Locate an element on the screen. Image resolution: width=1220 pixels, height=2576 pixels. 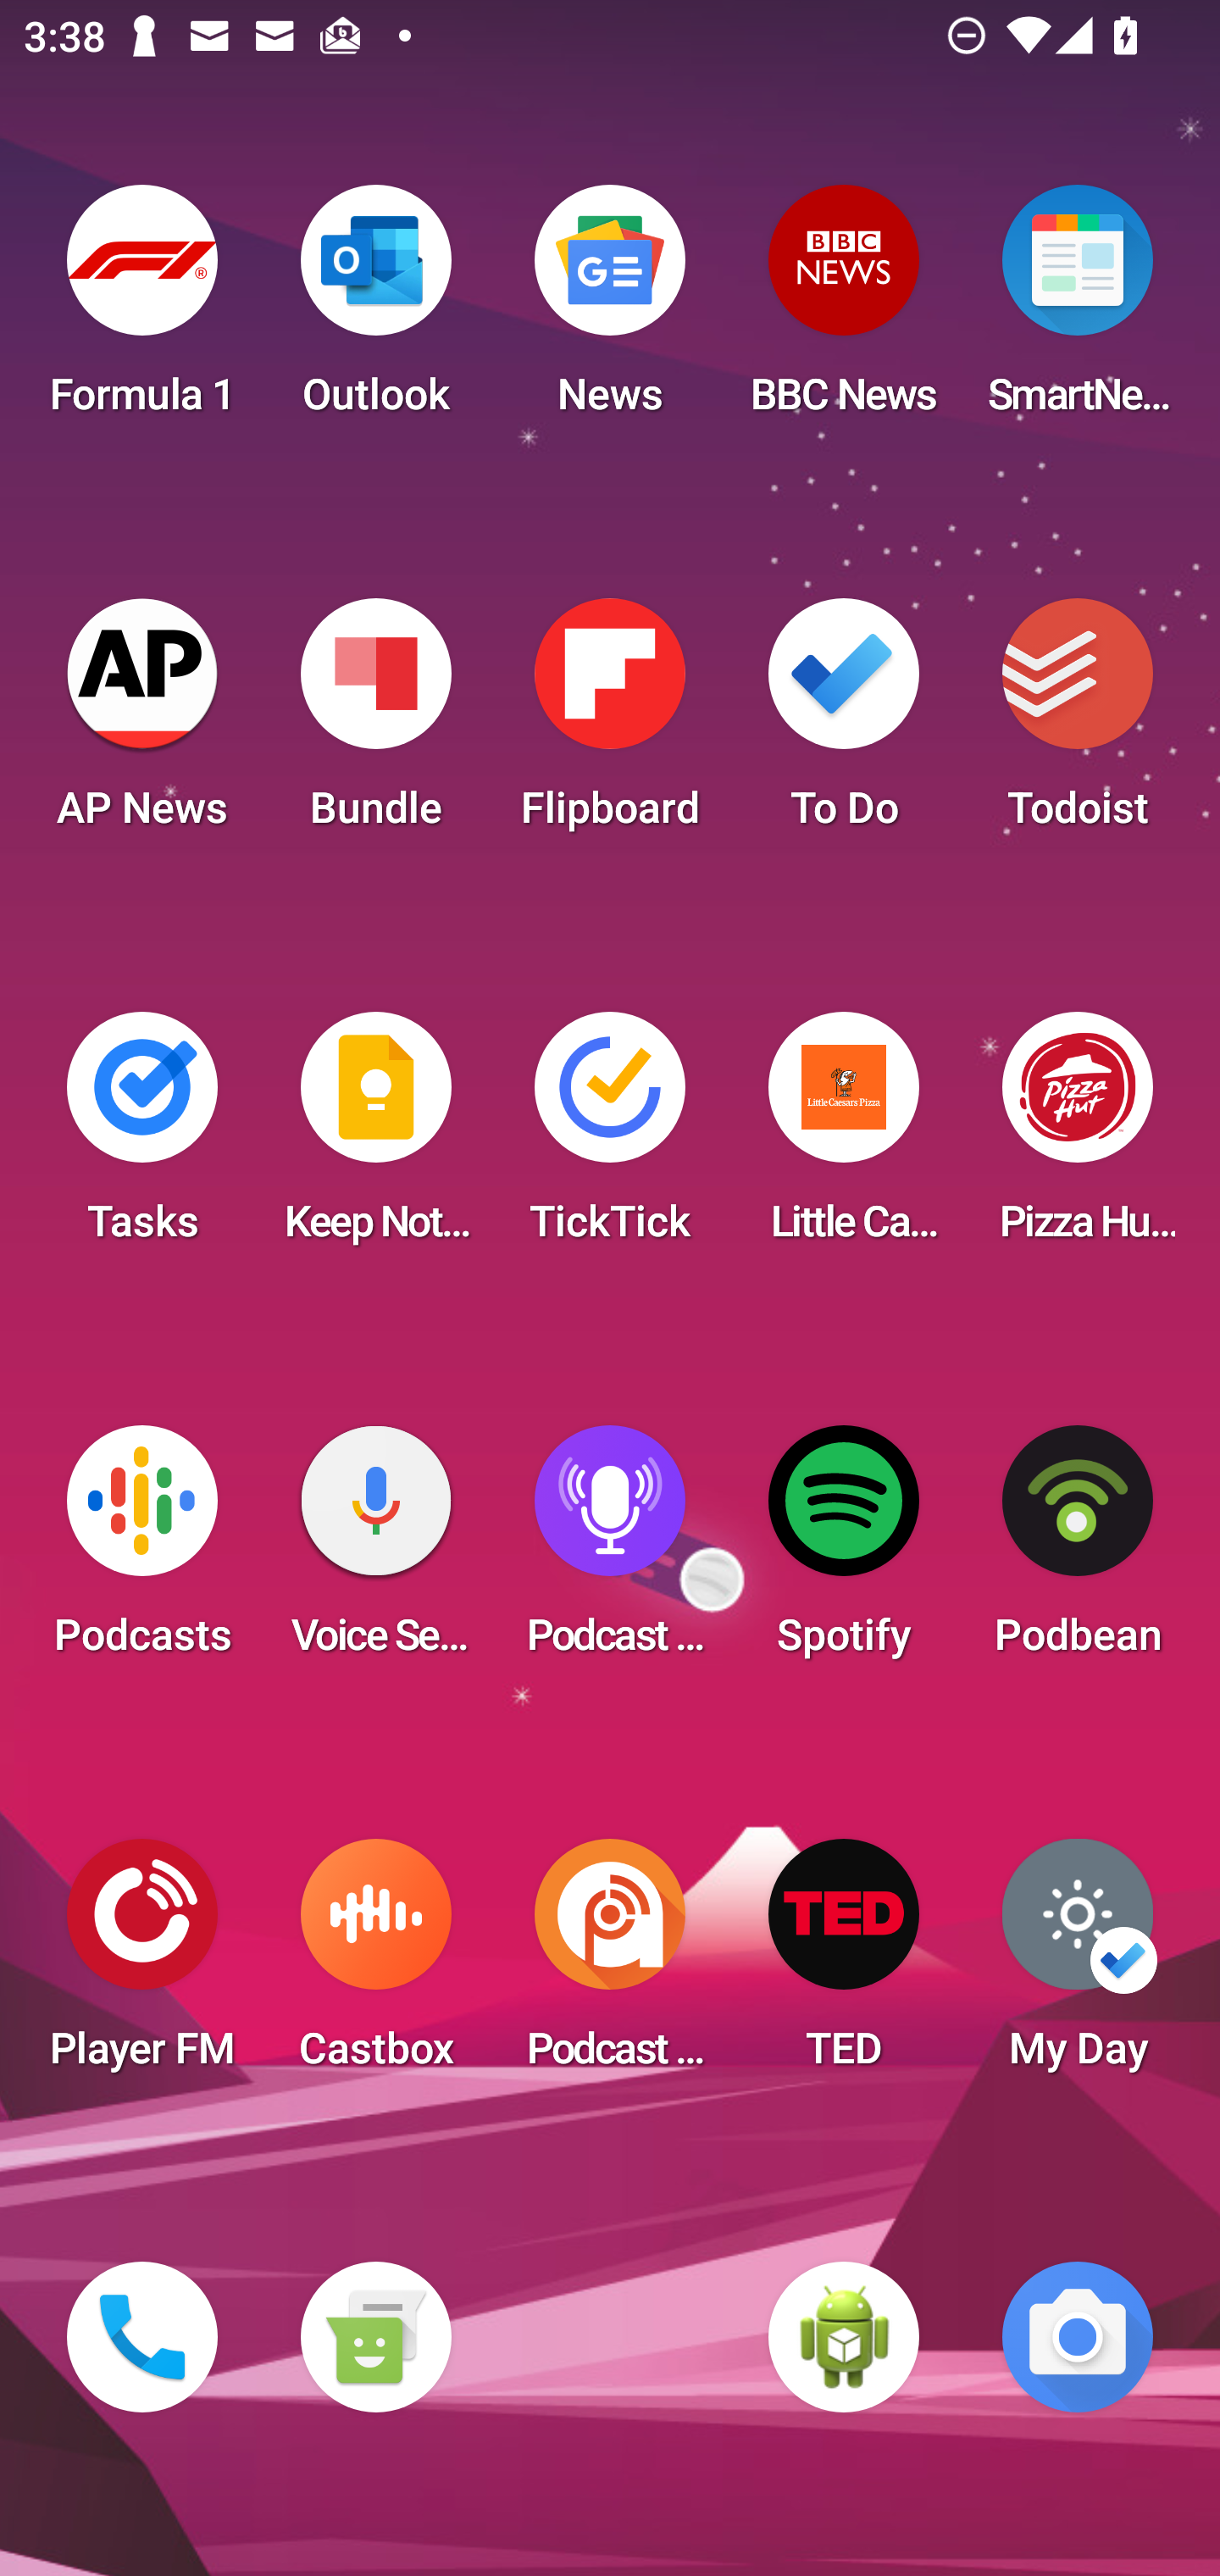
Castbox is located at coordinates (375, 1964).